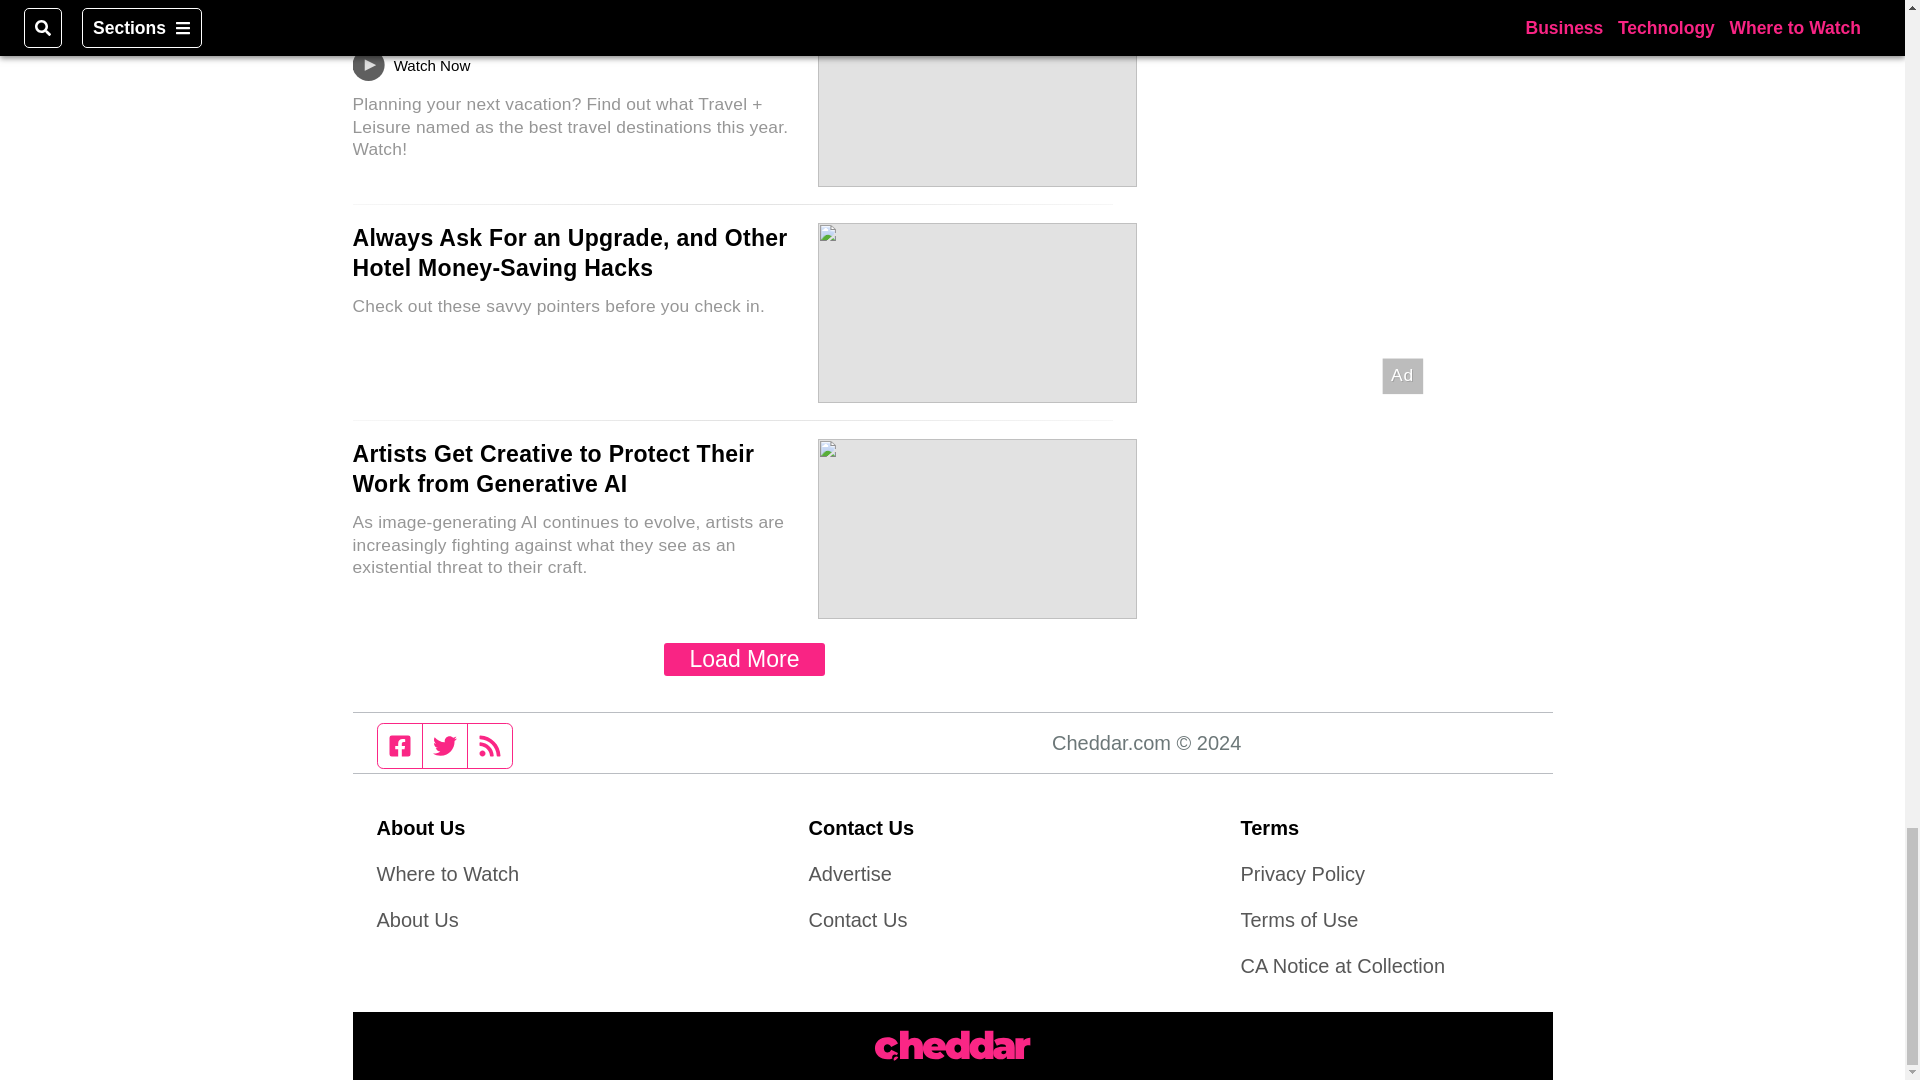  Describe the element at coordinates (550, 21) in the screenshot. I see `The Top Travel Destinations In 2024` at that location.